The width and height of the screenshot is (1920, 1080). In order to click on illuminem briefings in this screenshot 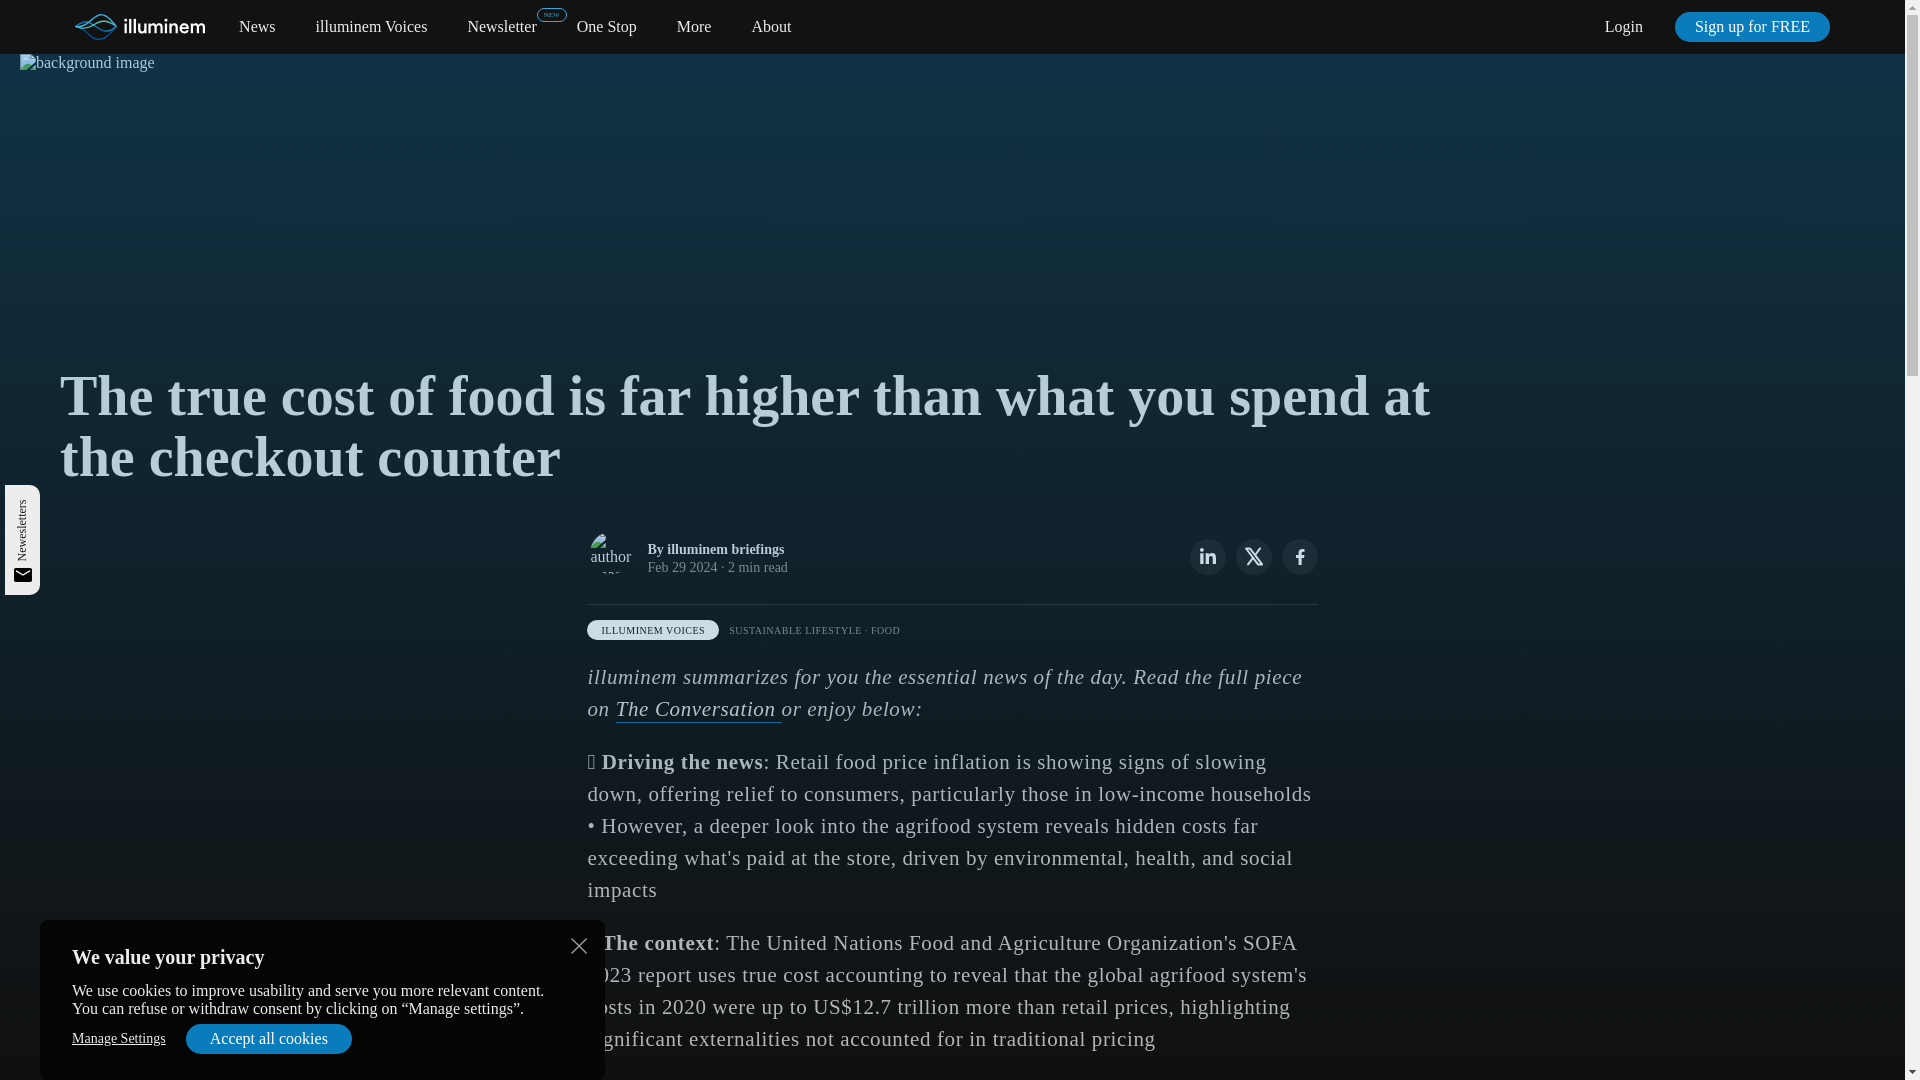, I will do `click(724, 550)`.